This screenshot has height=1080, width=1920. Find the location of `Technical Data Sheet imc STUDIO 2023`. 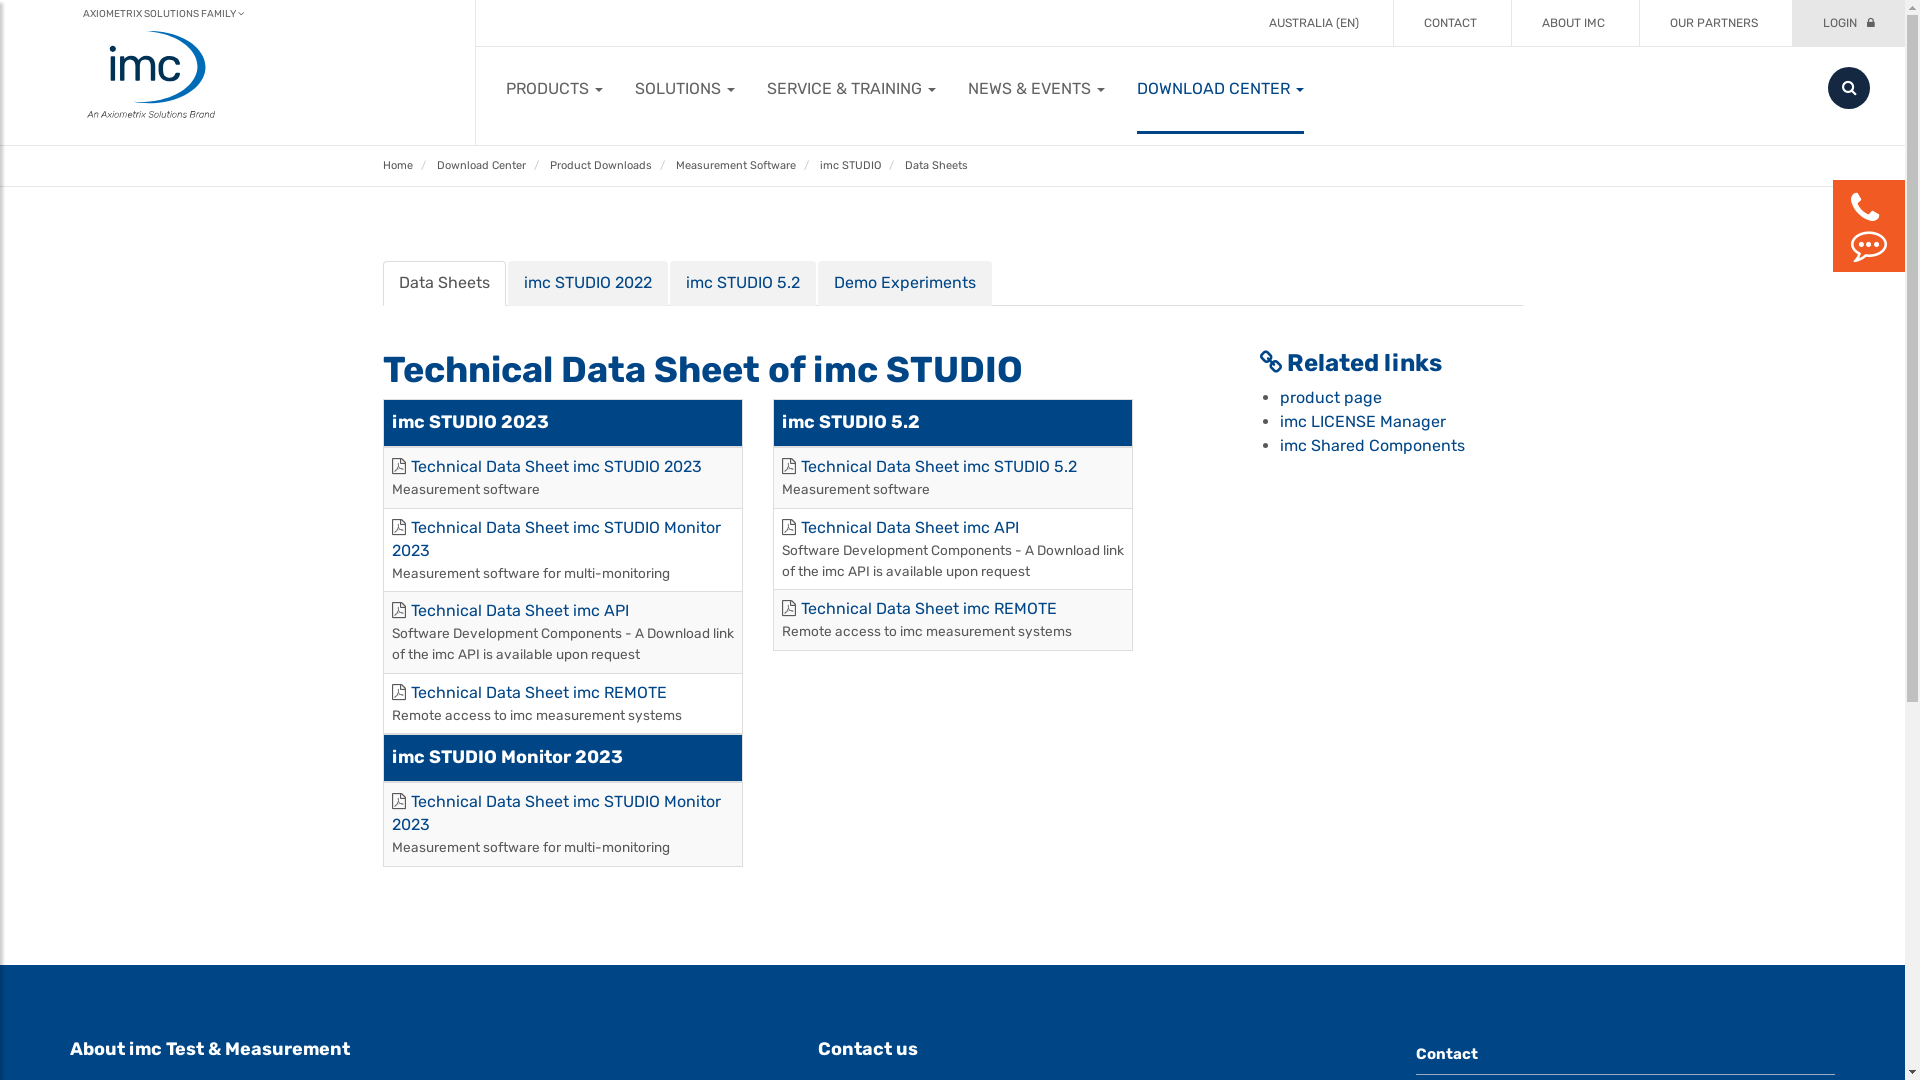

Technical Data Sheet imc STUDIO 2023 is located at coordinates (556, 466).